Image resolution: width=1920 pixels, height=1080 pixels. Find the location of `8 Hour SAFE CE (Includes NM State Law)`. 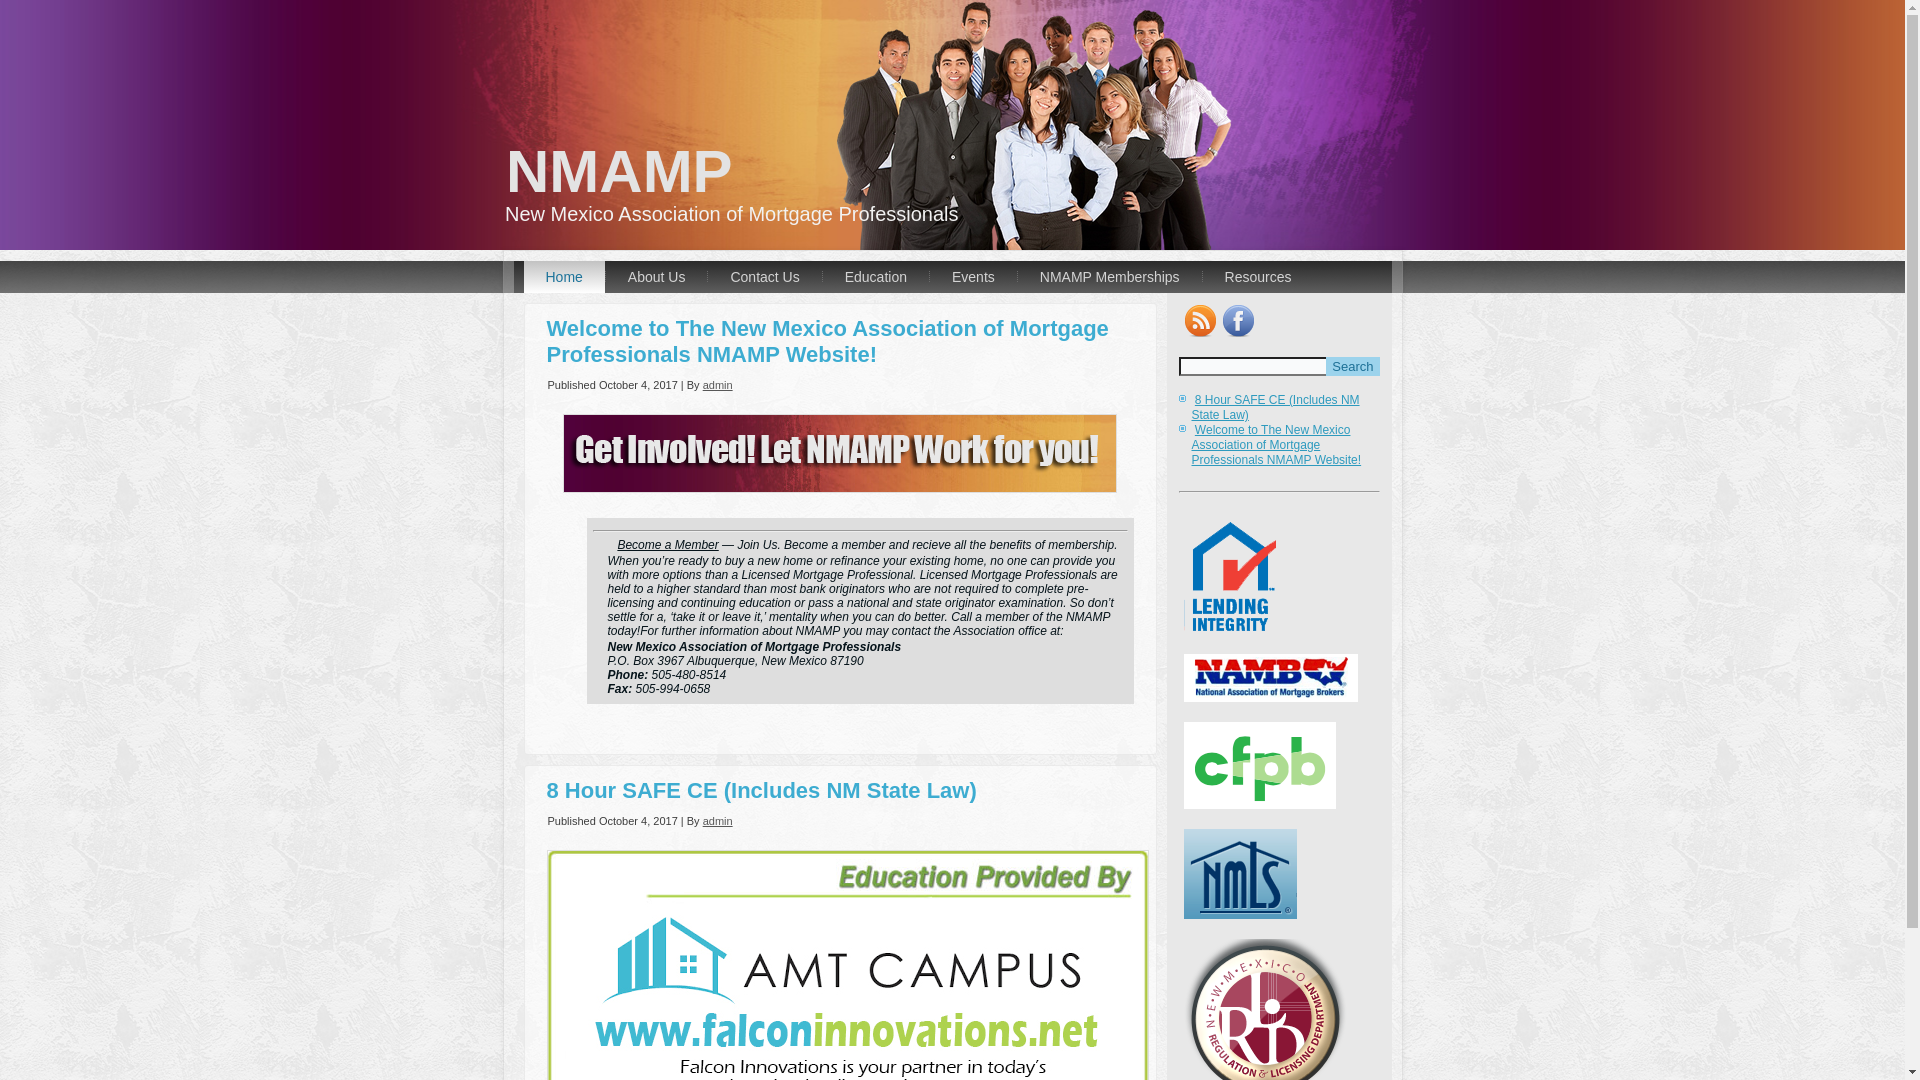

8 Hour SAFE CE (Includes NM State Law) is located at coordinates (1276, 408).